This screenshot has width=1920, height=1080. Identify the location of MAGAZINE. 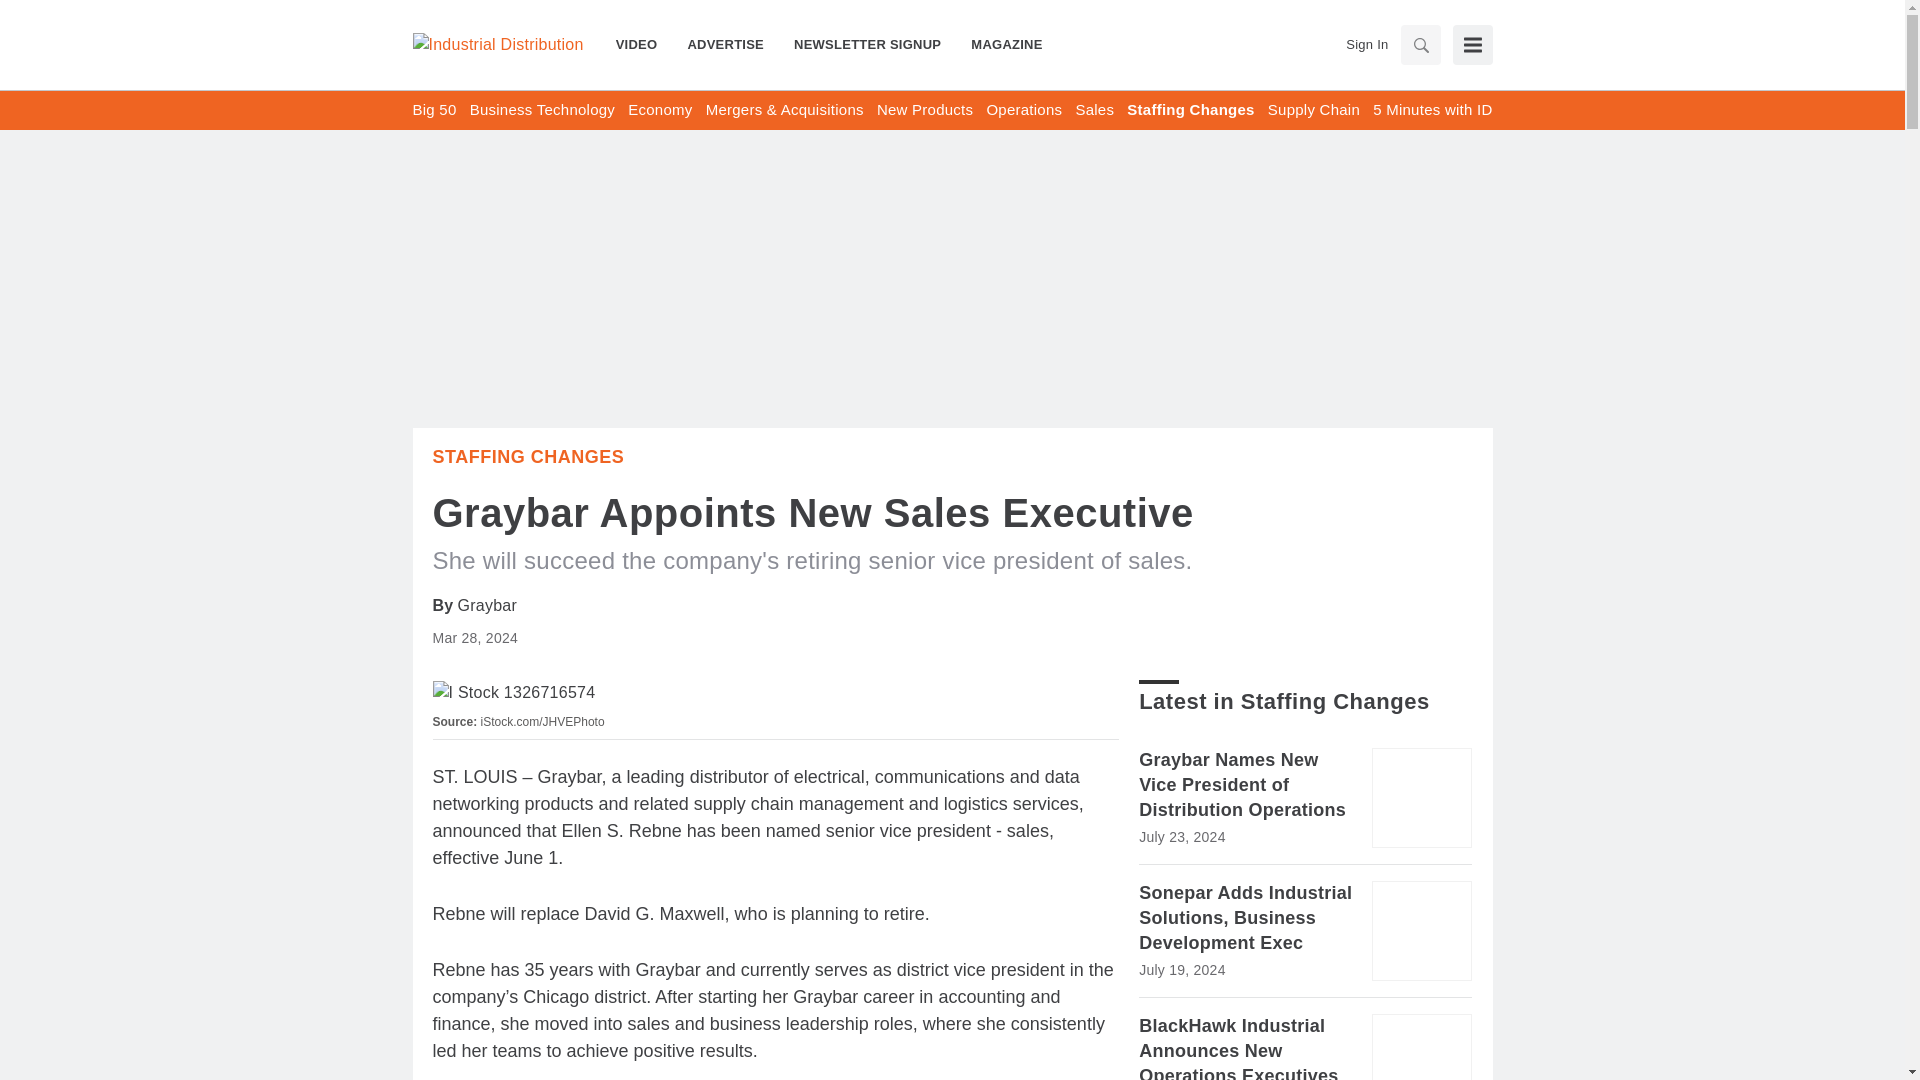
(999, 44).